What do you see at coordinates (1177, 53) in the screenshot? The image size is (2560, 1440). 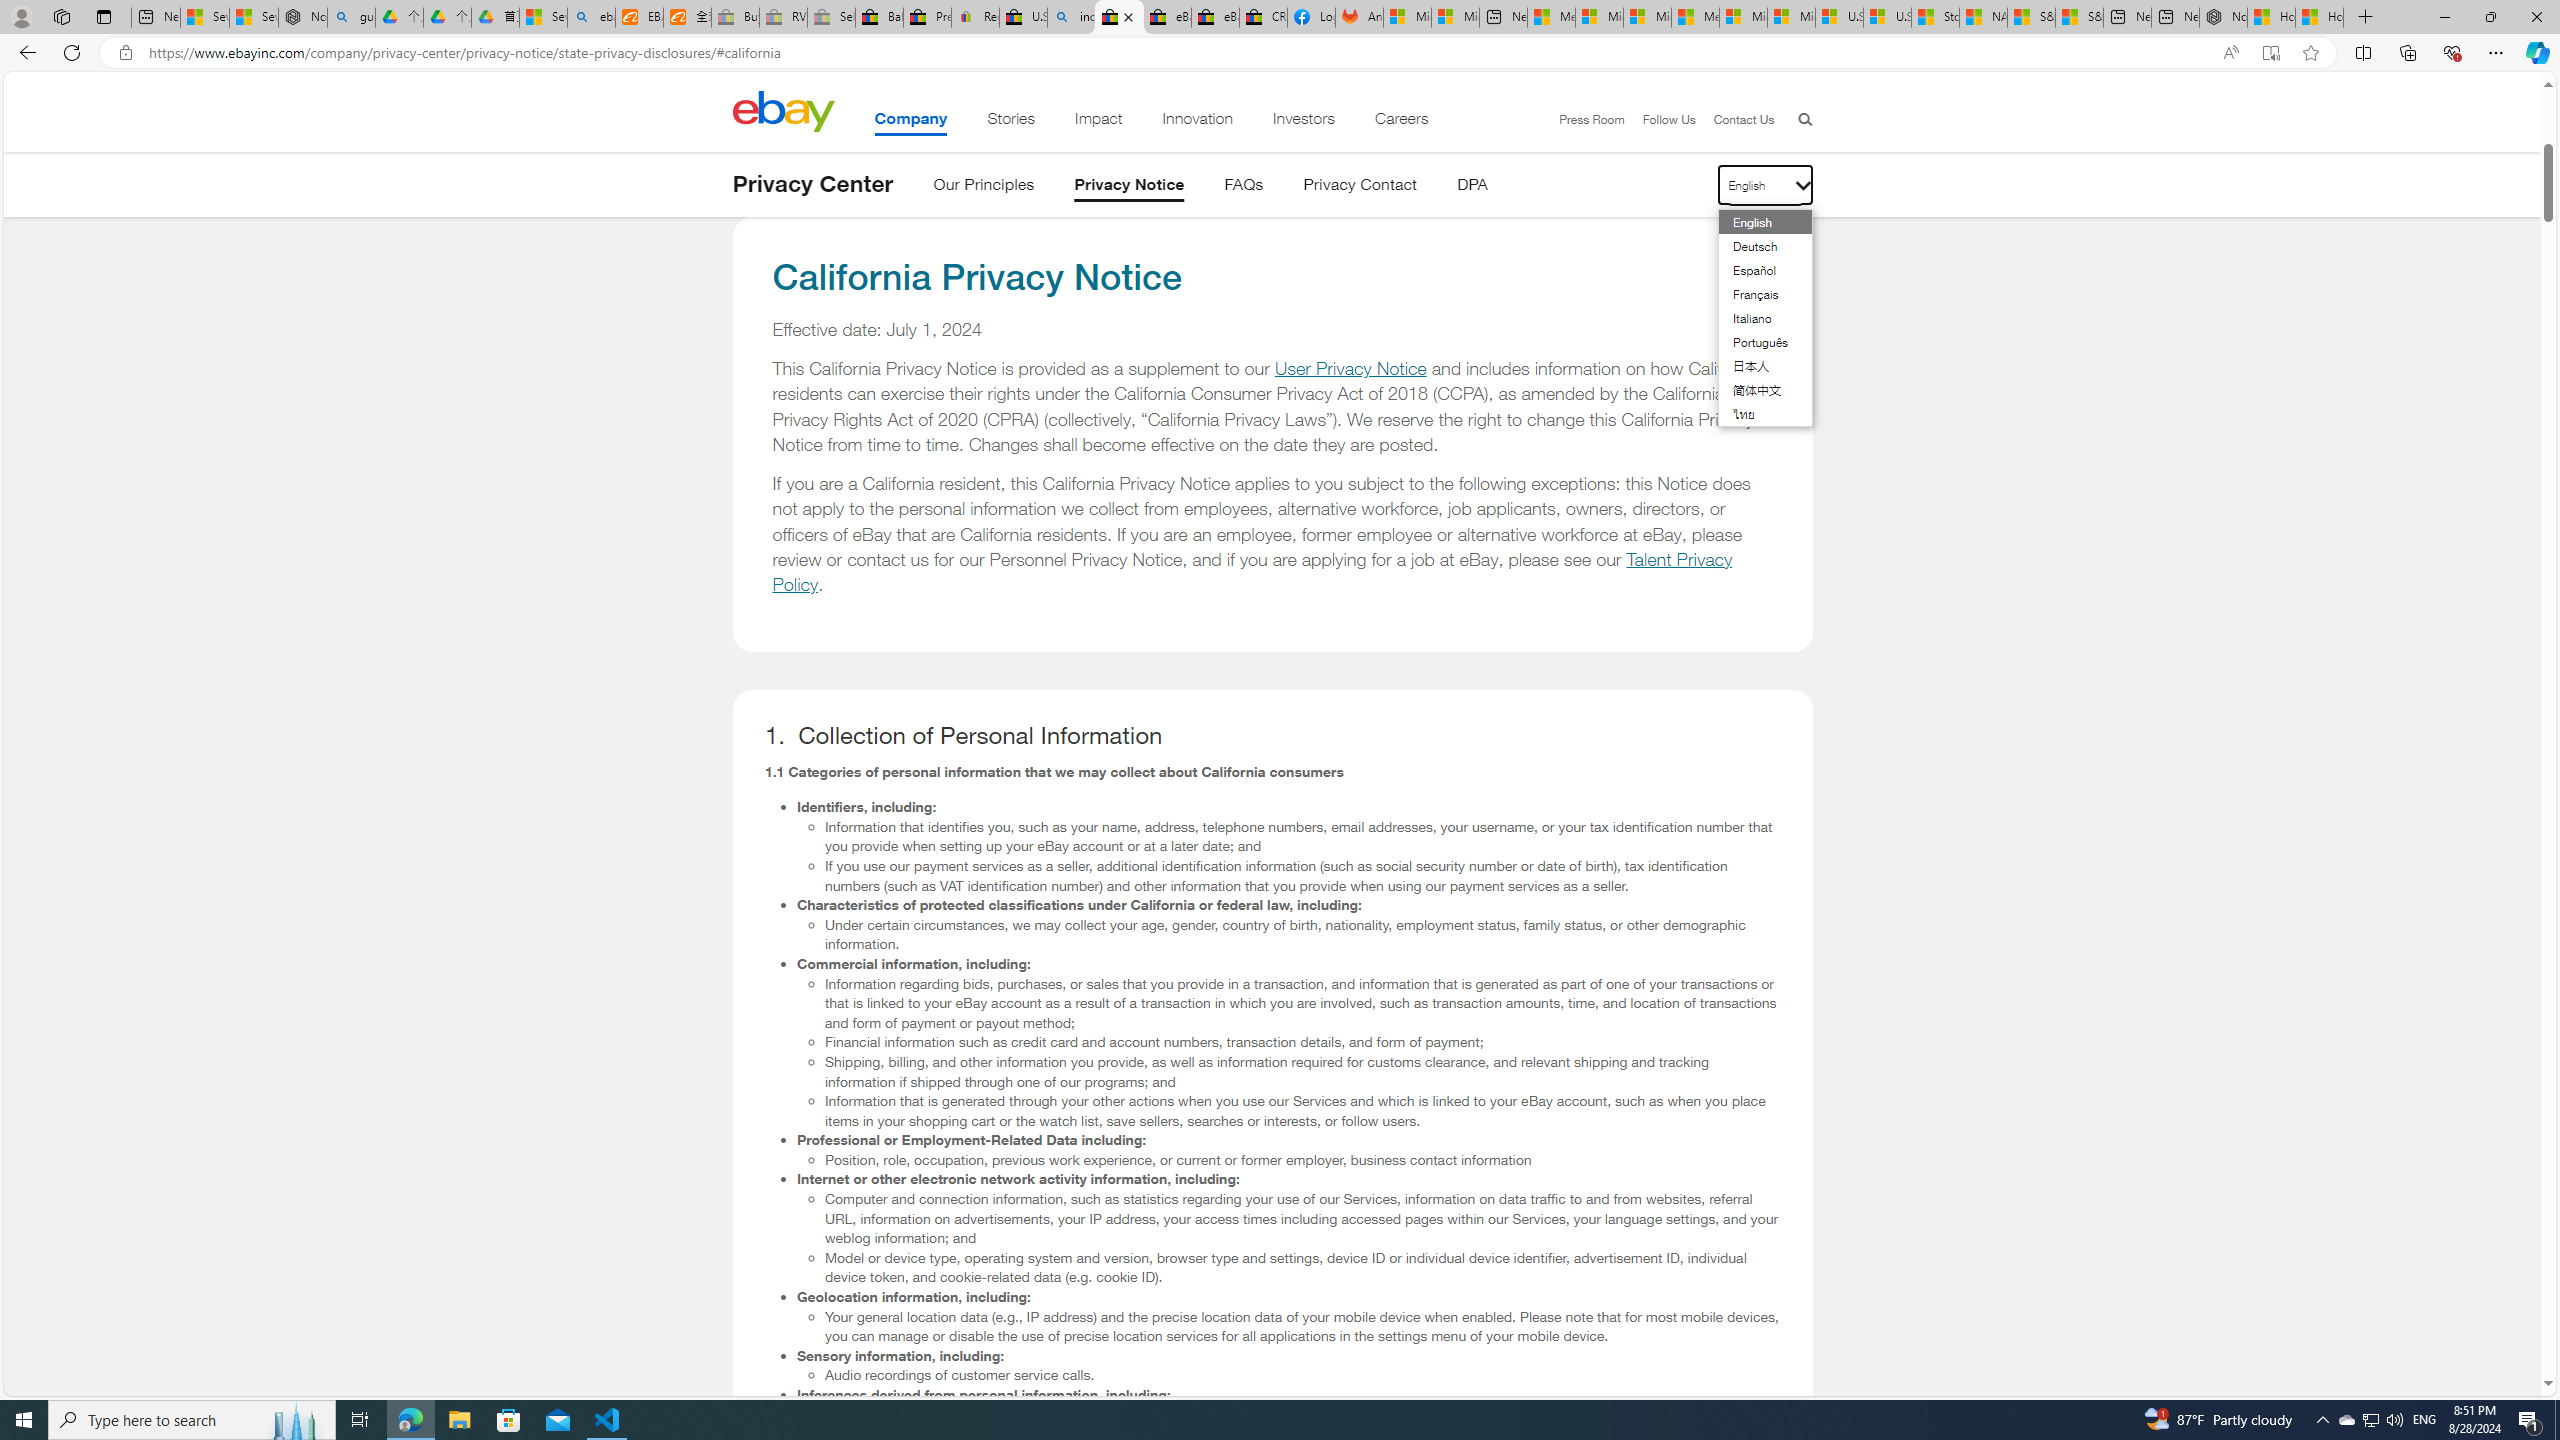 I see `Address and search bar` at bounding box center [1177, 53].